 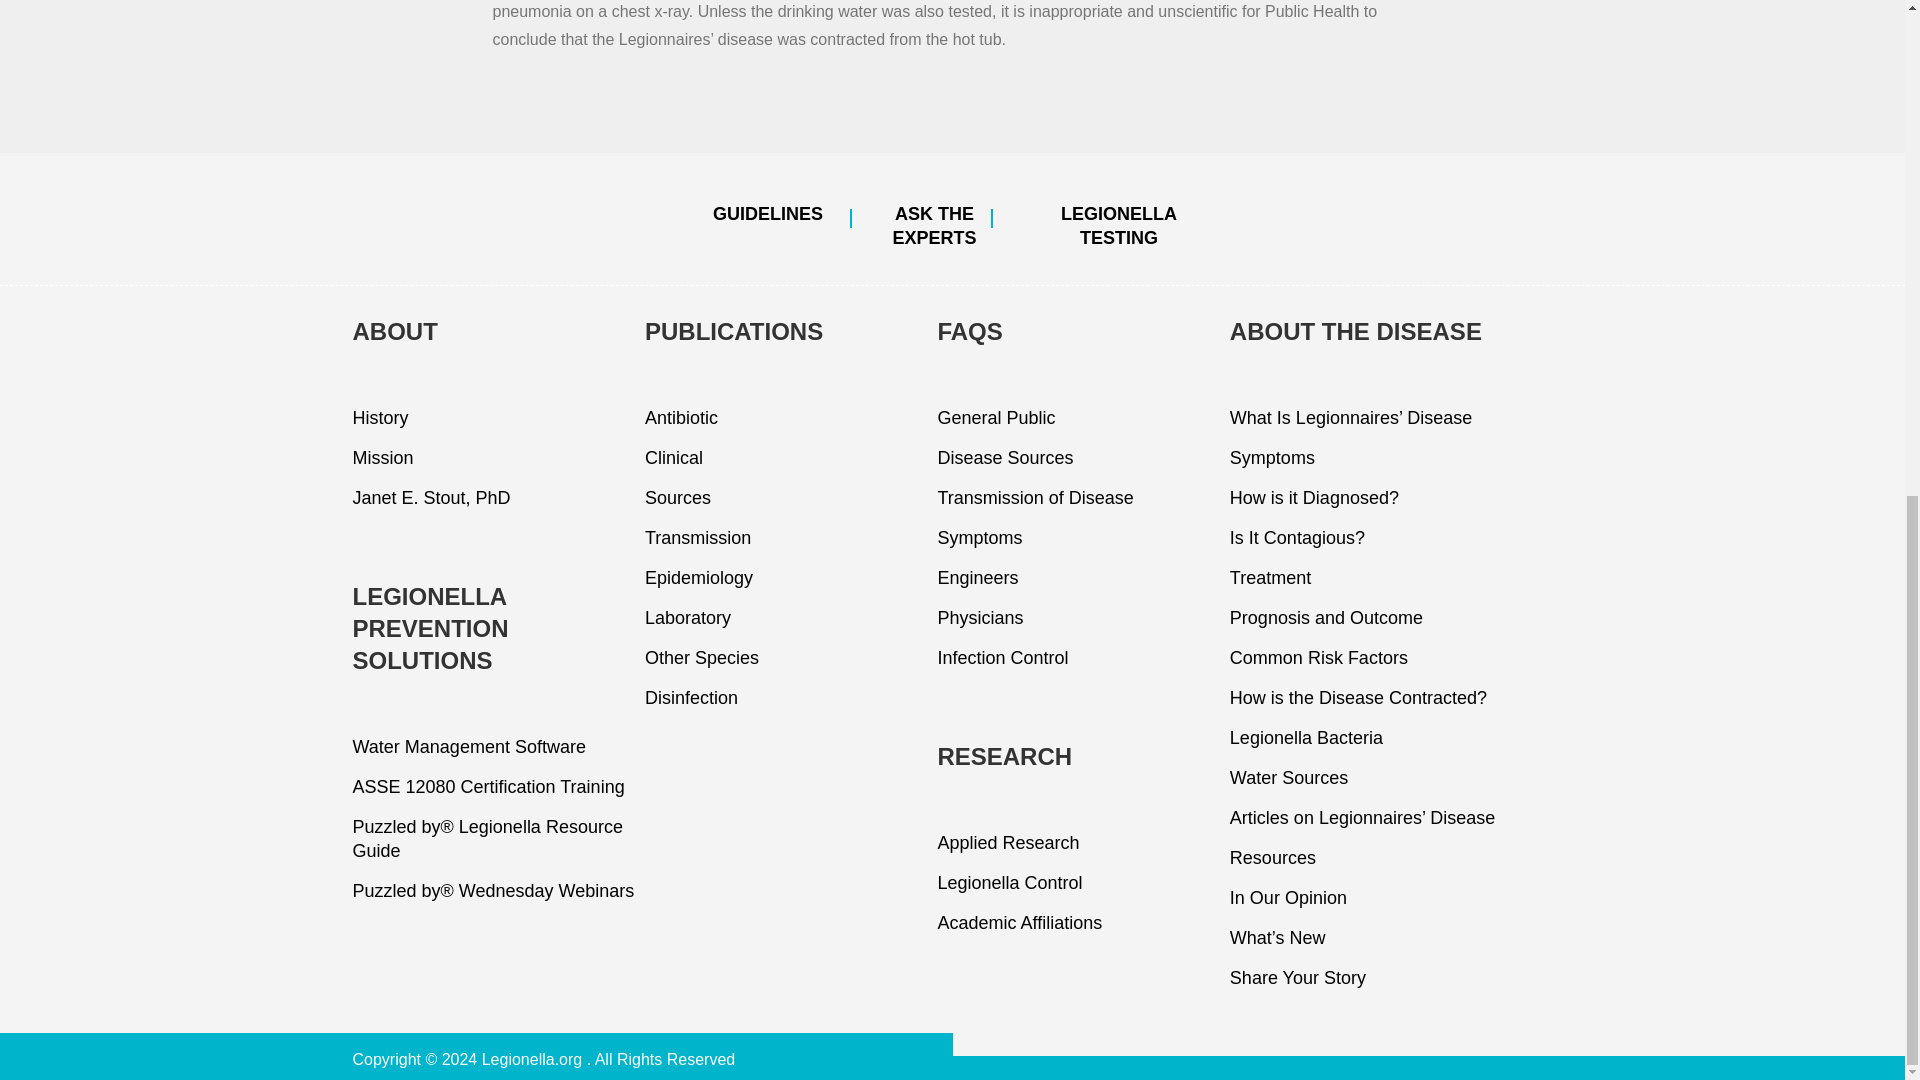 I want to click on Epidemiology, so click(x=789, y=578).